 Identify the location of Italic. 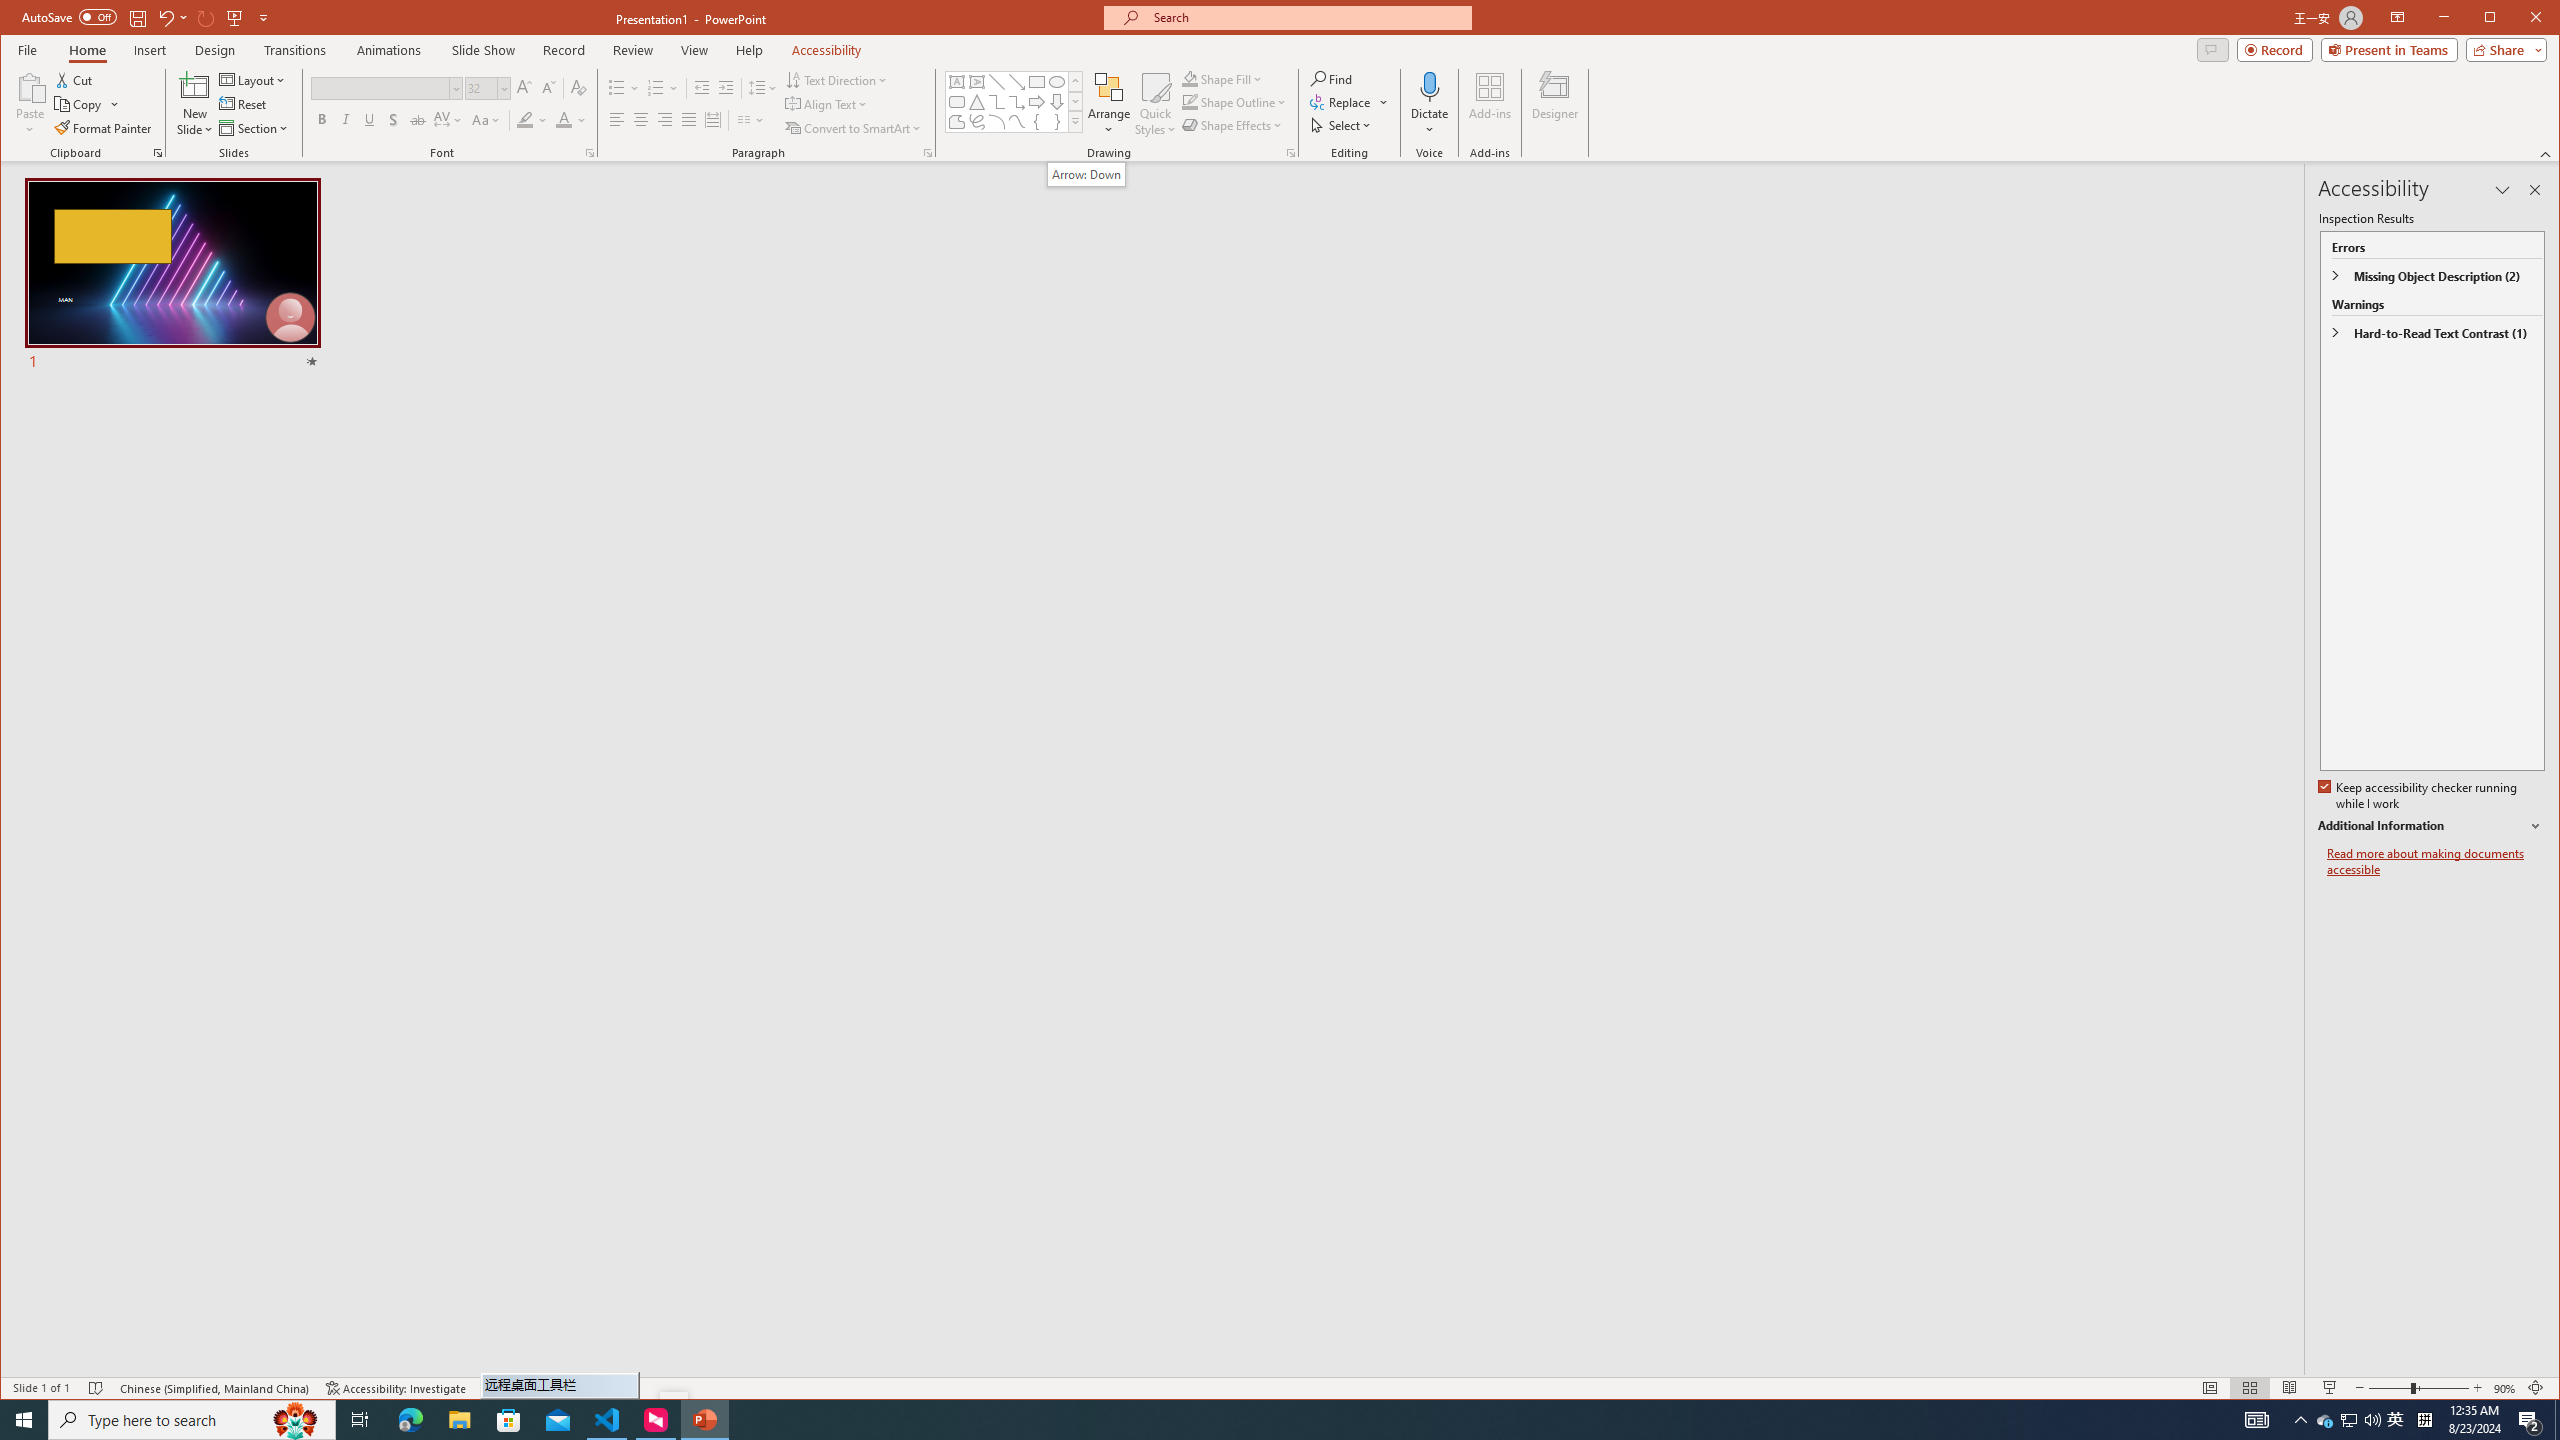
(345, 120).